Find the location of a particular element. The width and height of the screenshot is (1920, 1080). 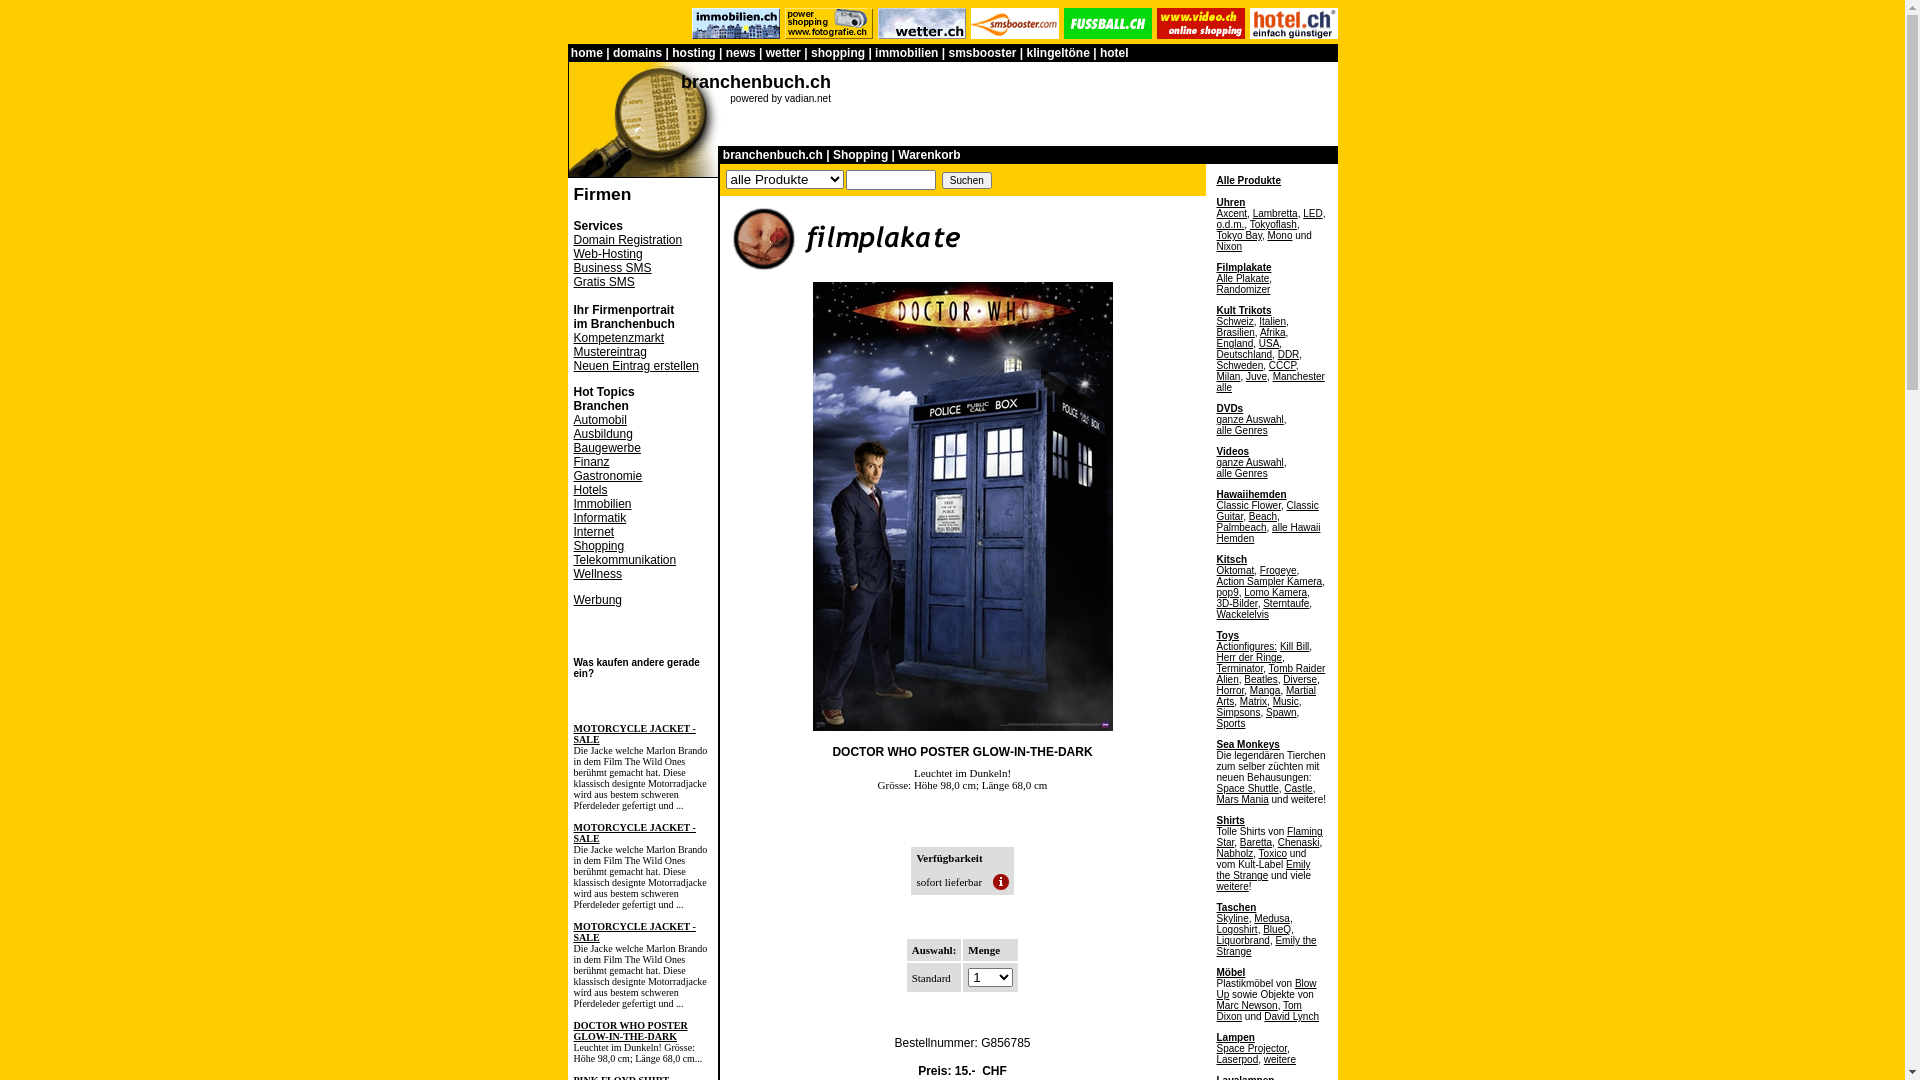

Beatles is located at coordinates (1260, 680).